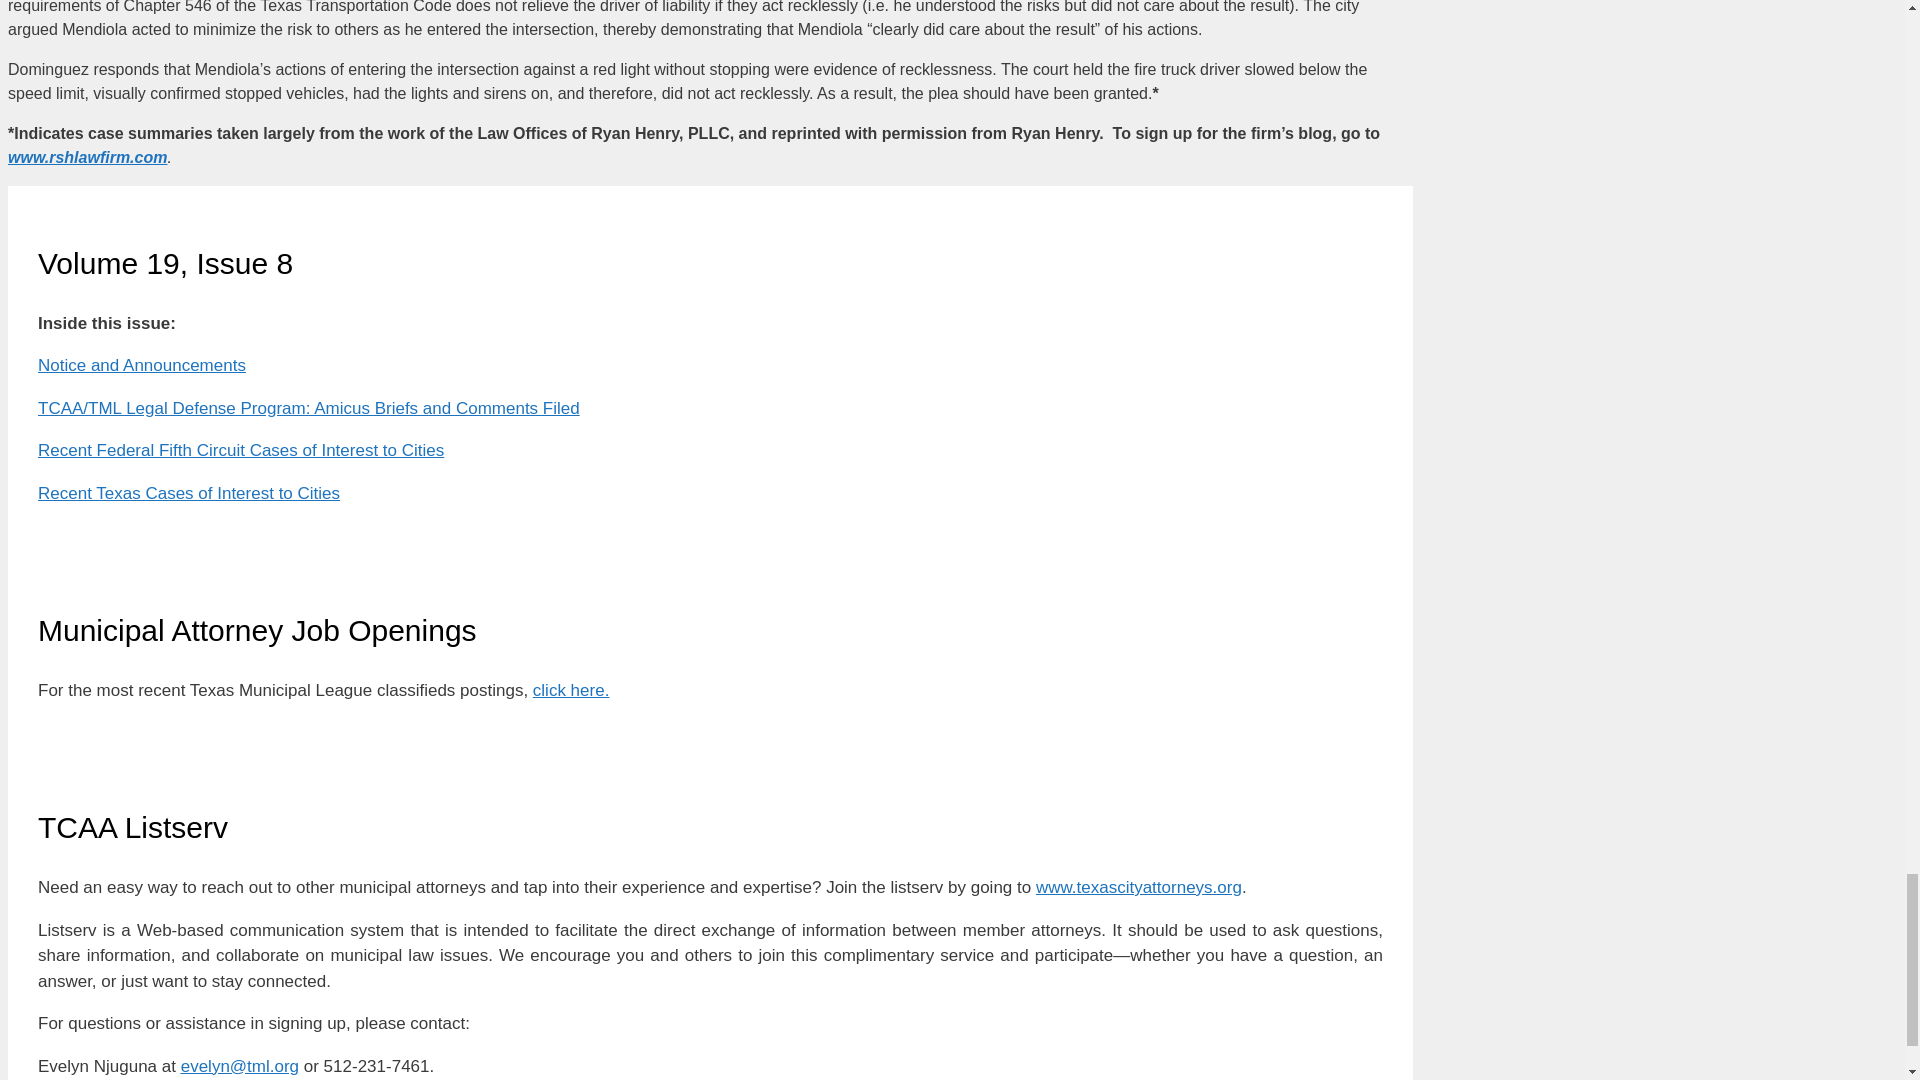 This screenshot has width=1920, height=1080. I want to click on www.rshlawfirm.com, so click(87, 158).